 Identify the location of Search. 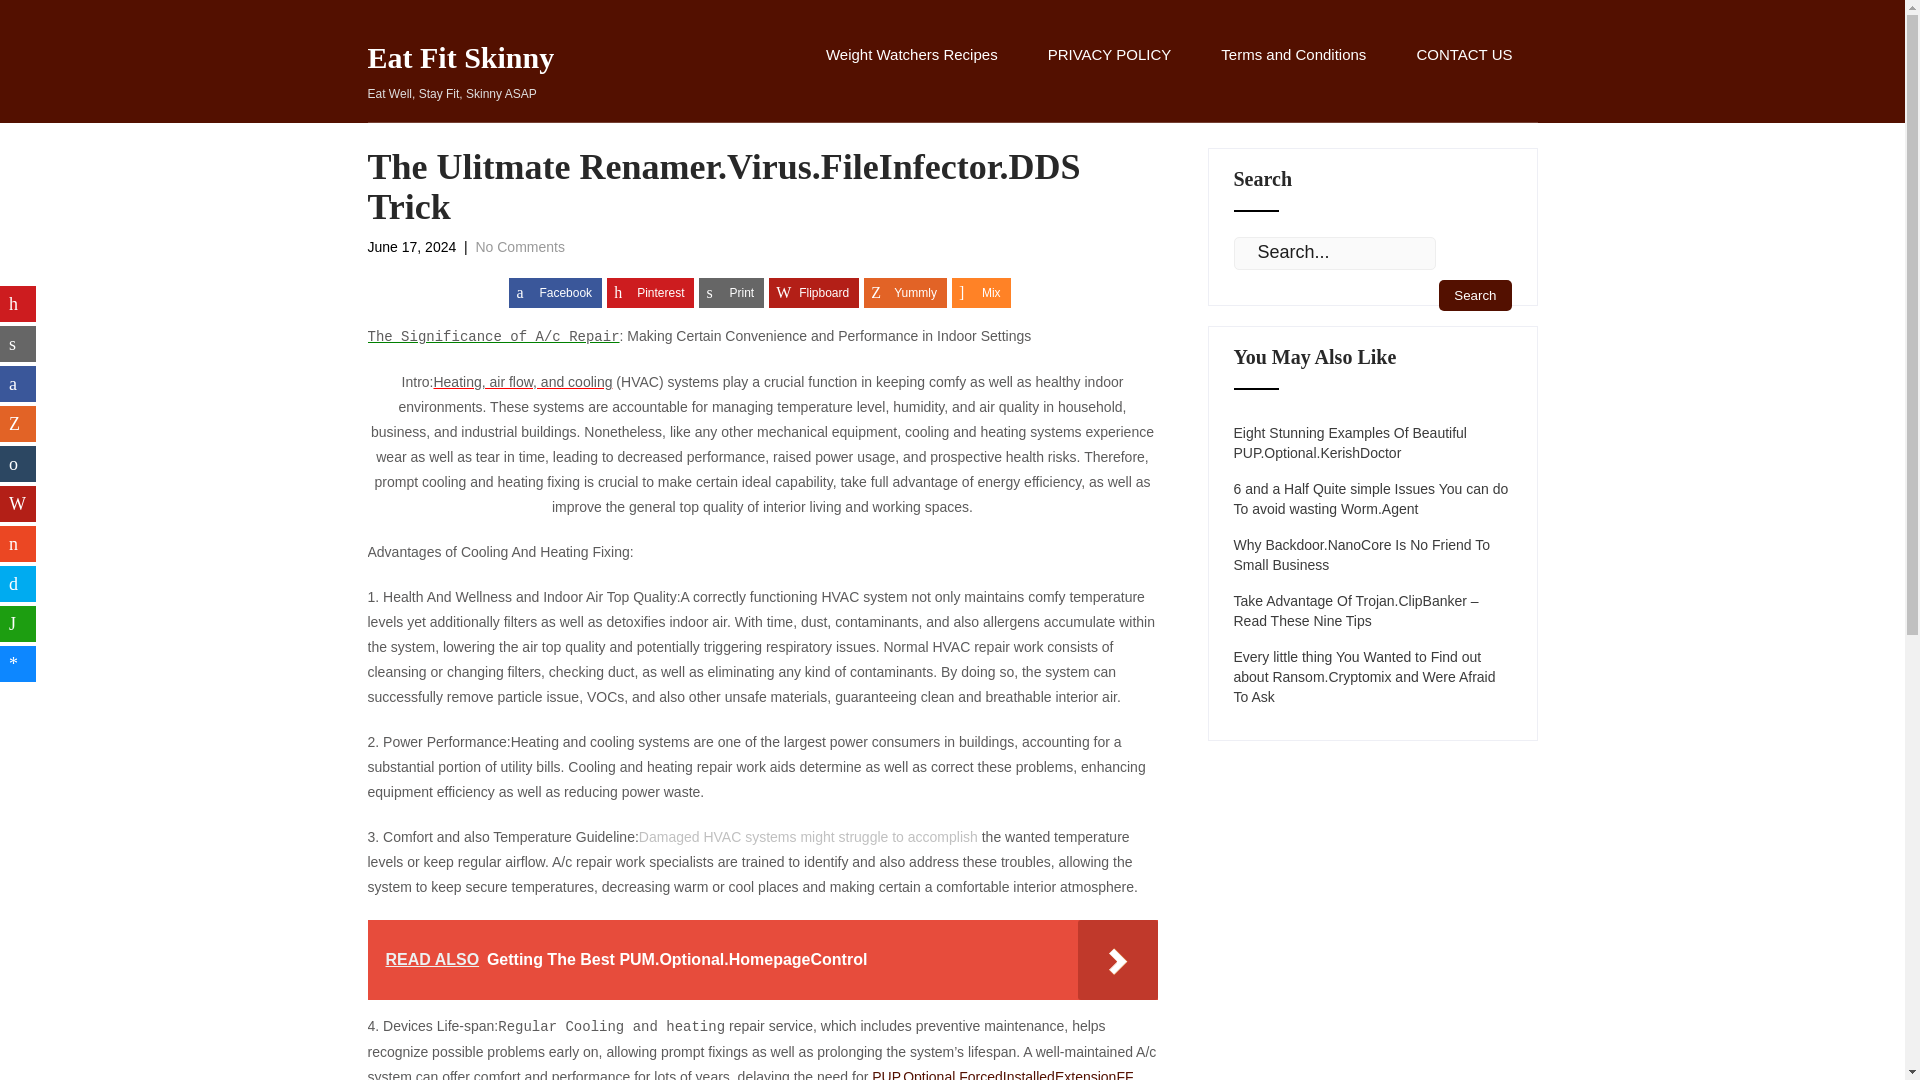
(1002, 1074).